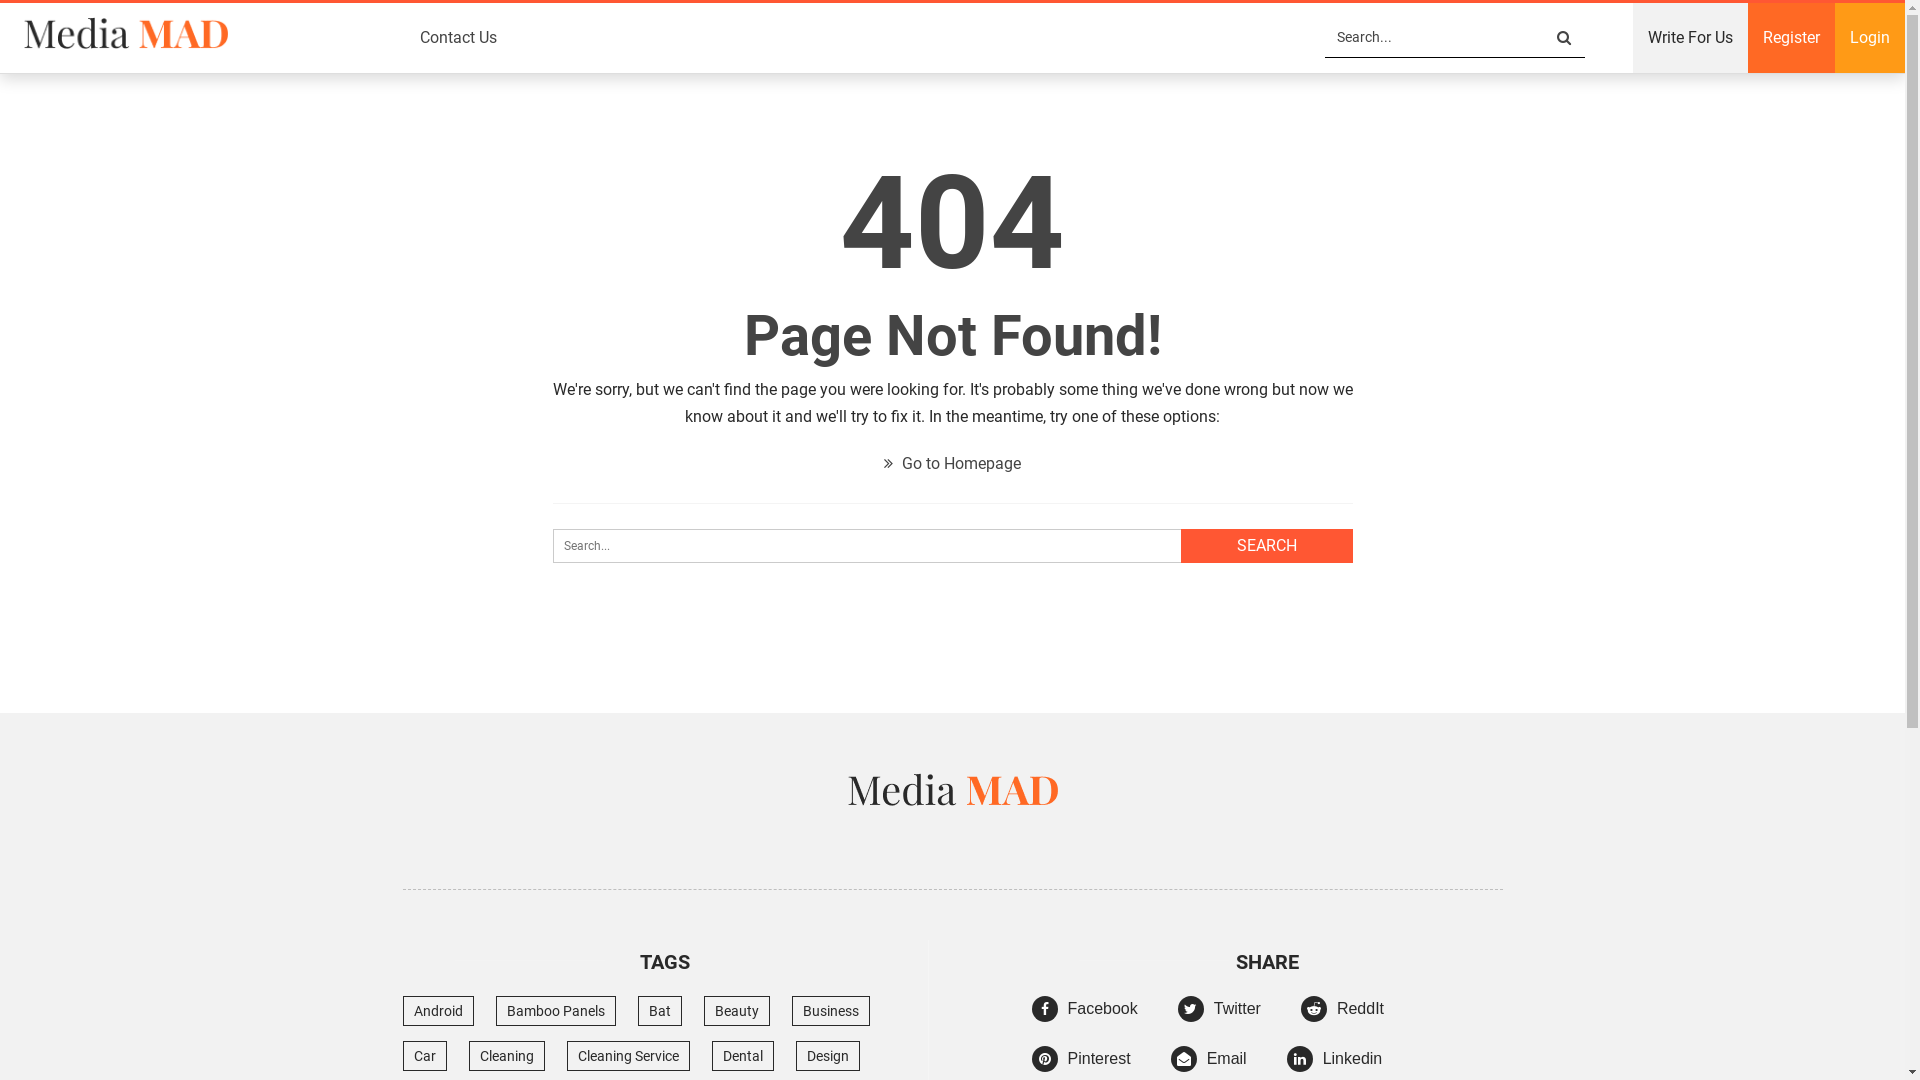  What do you see at coordinates (1690, 38) in the screenshot?
I see `Write For Us` at bounding box center [1690, 38].